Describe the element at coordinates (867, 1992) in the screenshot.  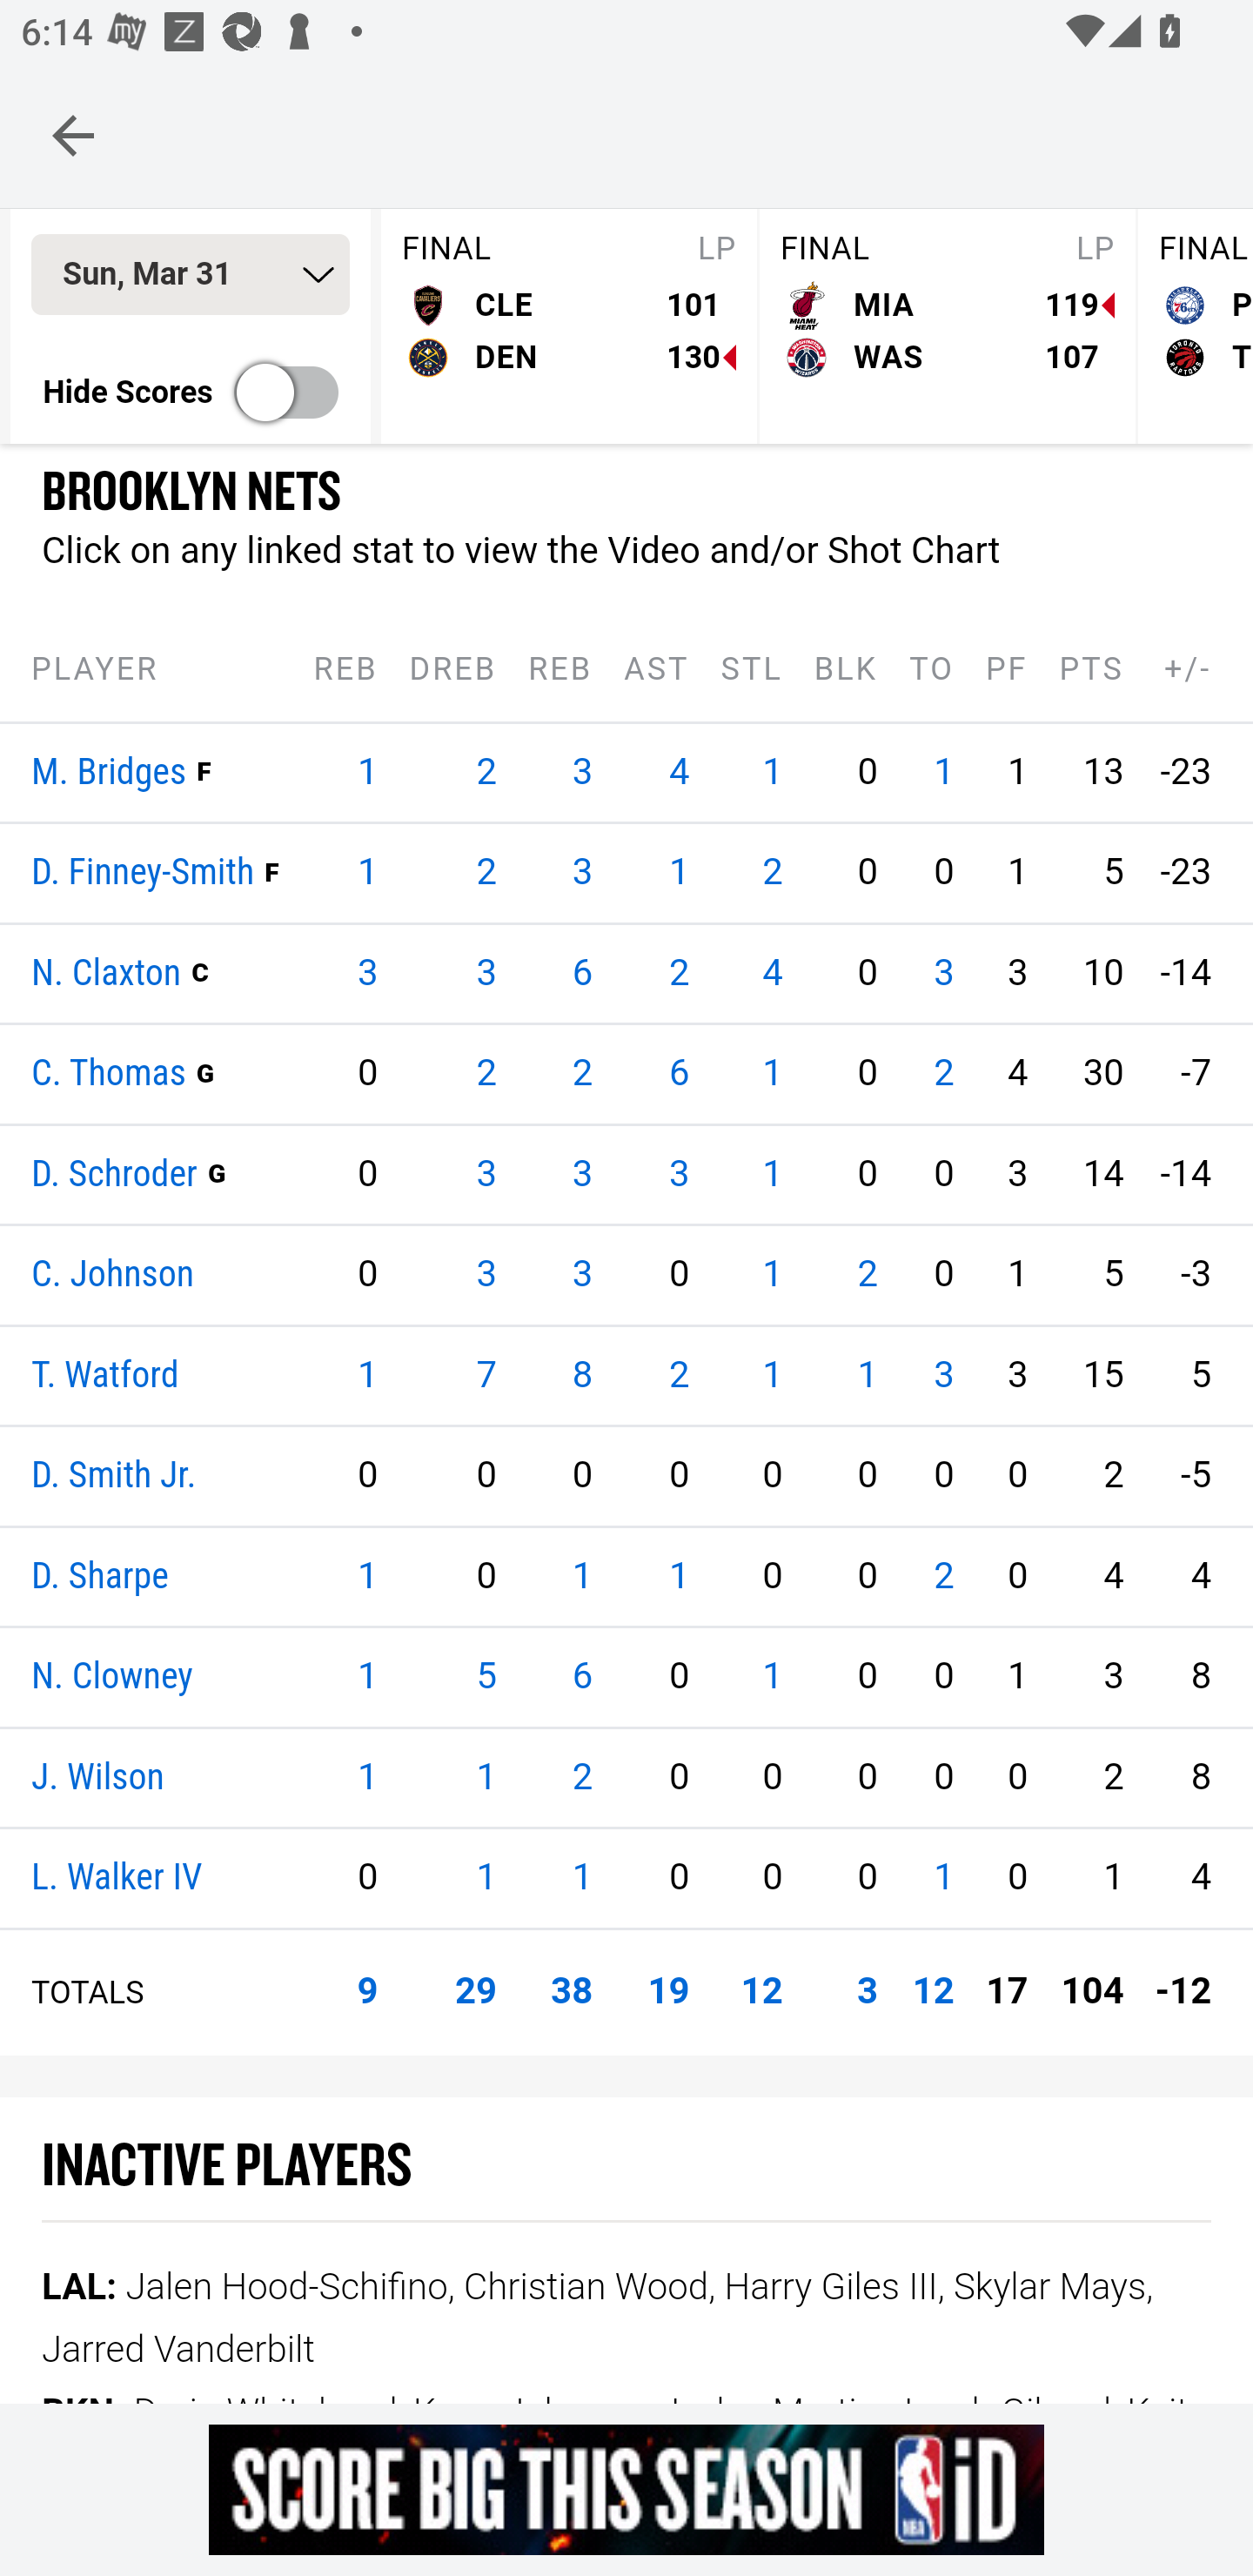
I see `3` at that location.